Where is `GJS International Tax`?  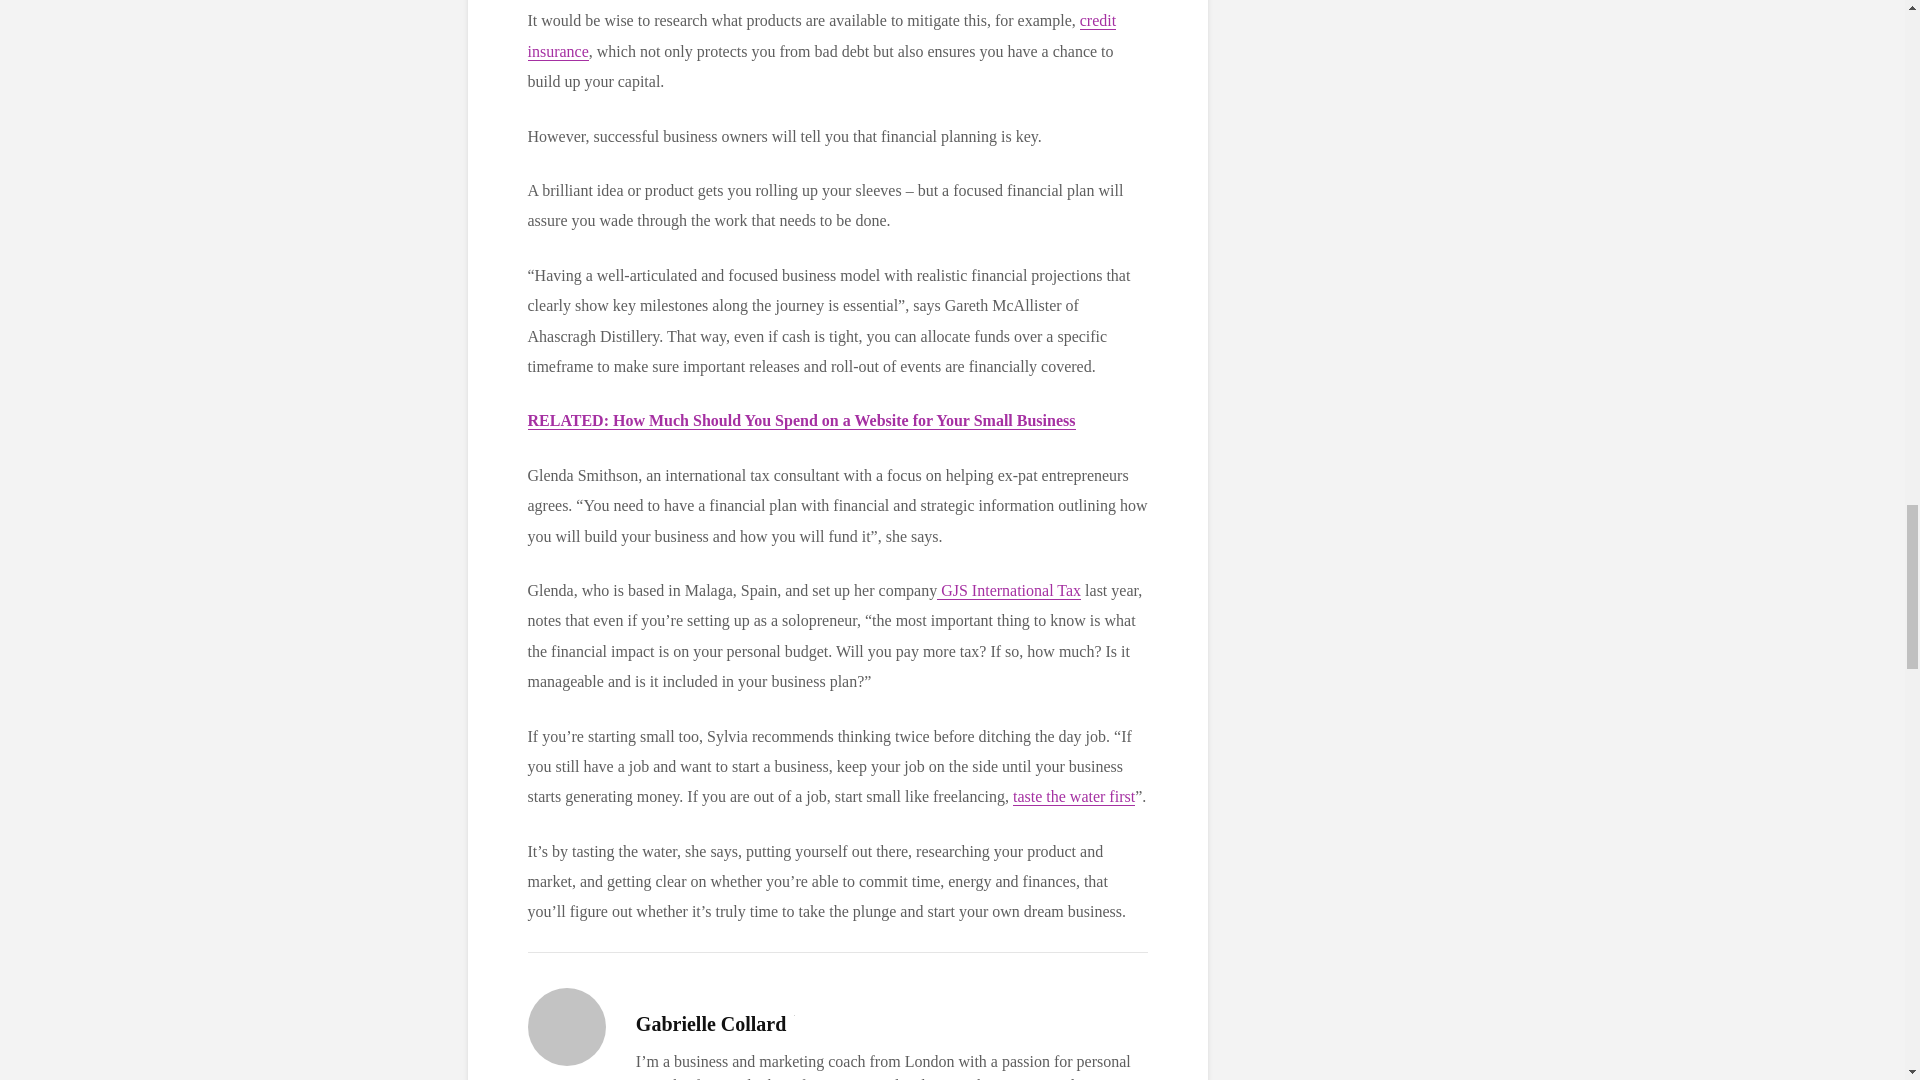 GJS International Tax is located at coordinates (1008, 591).